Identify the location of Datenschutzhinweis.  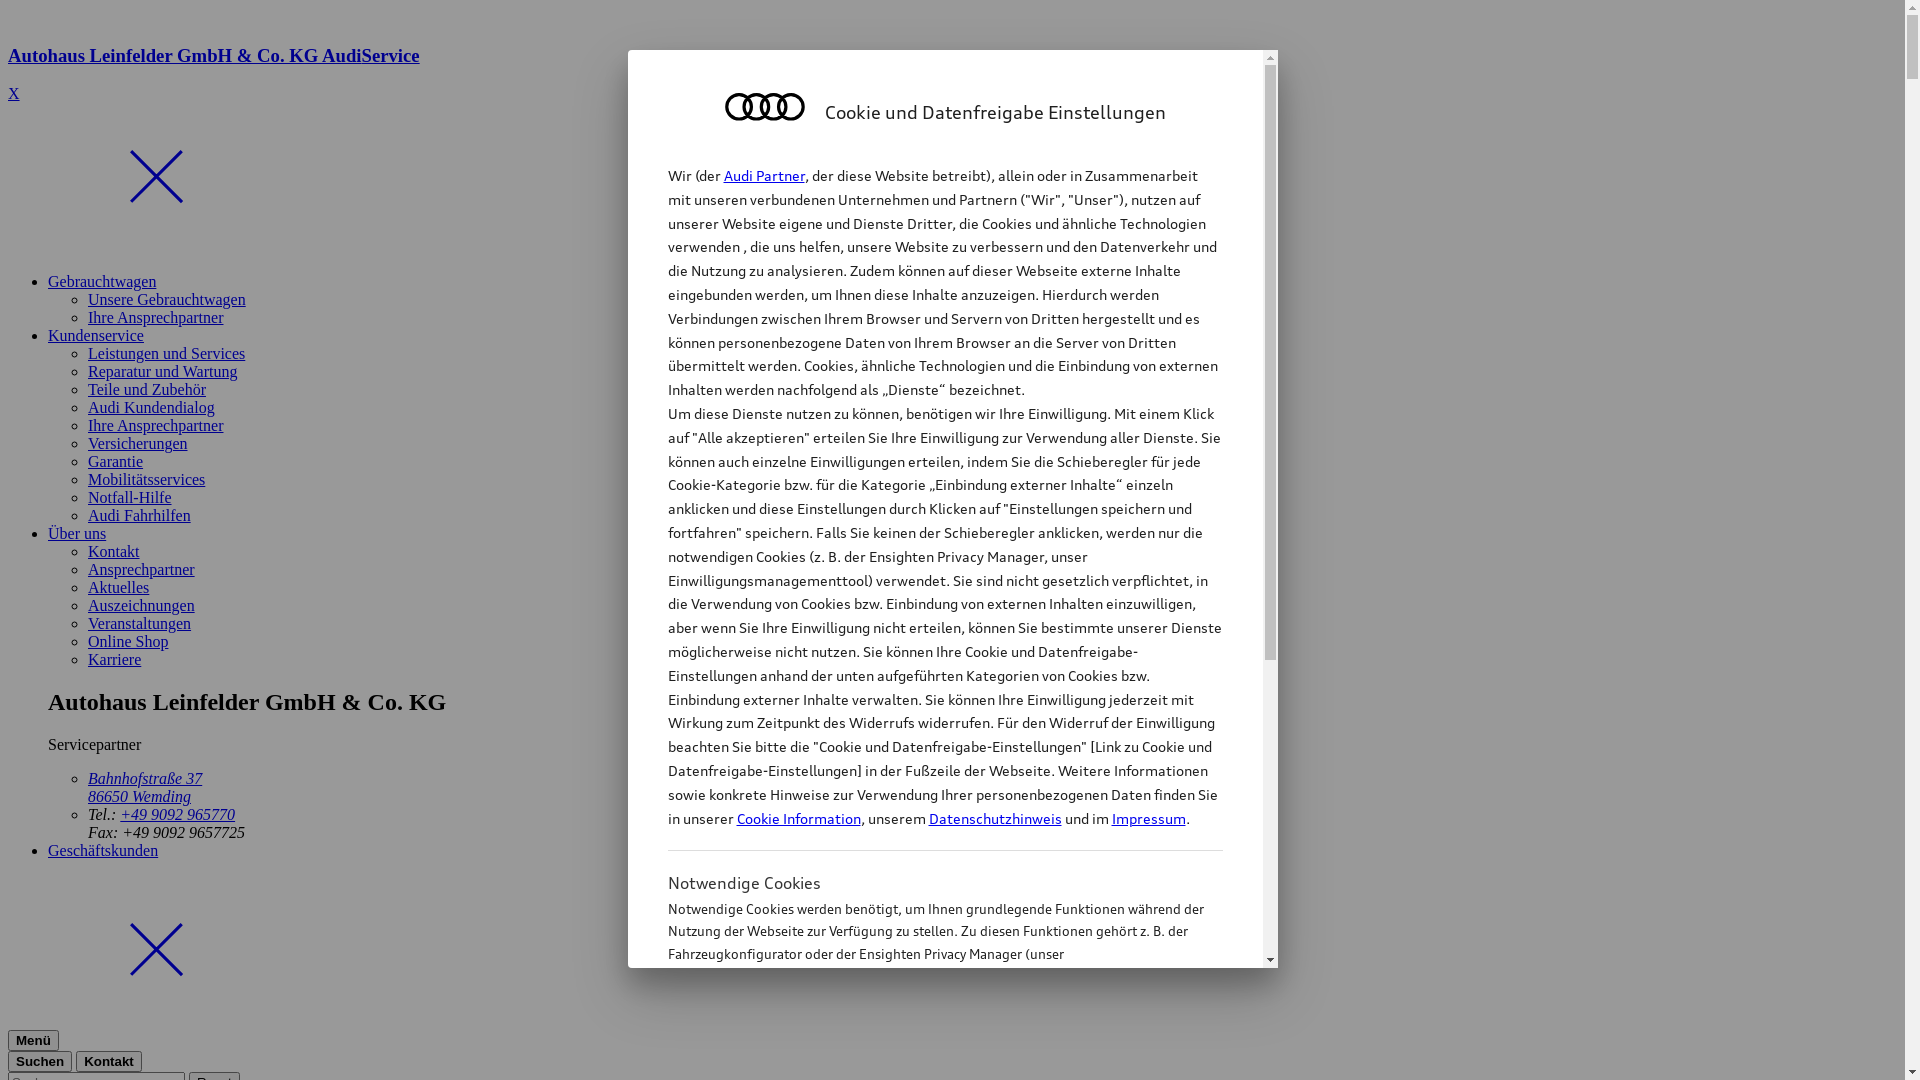
(994, 818).